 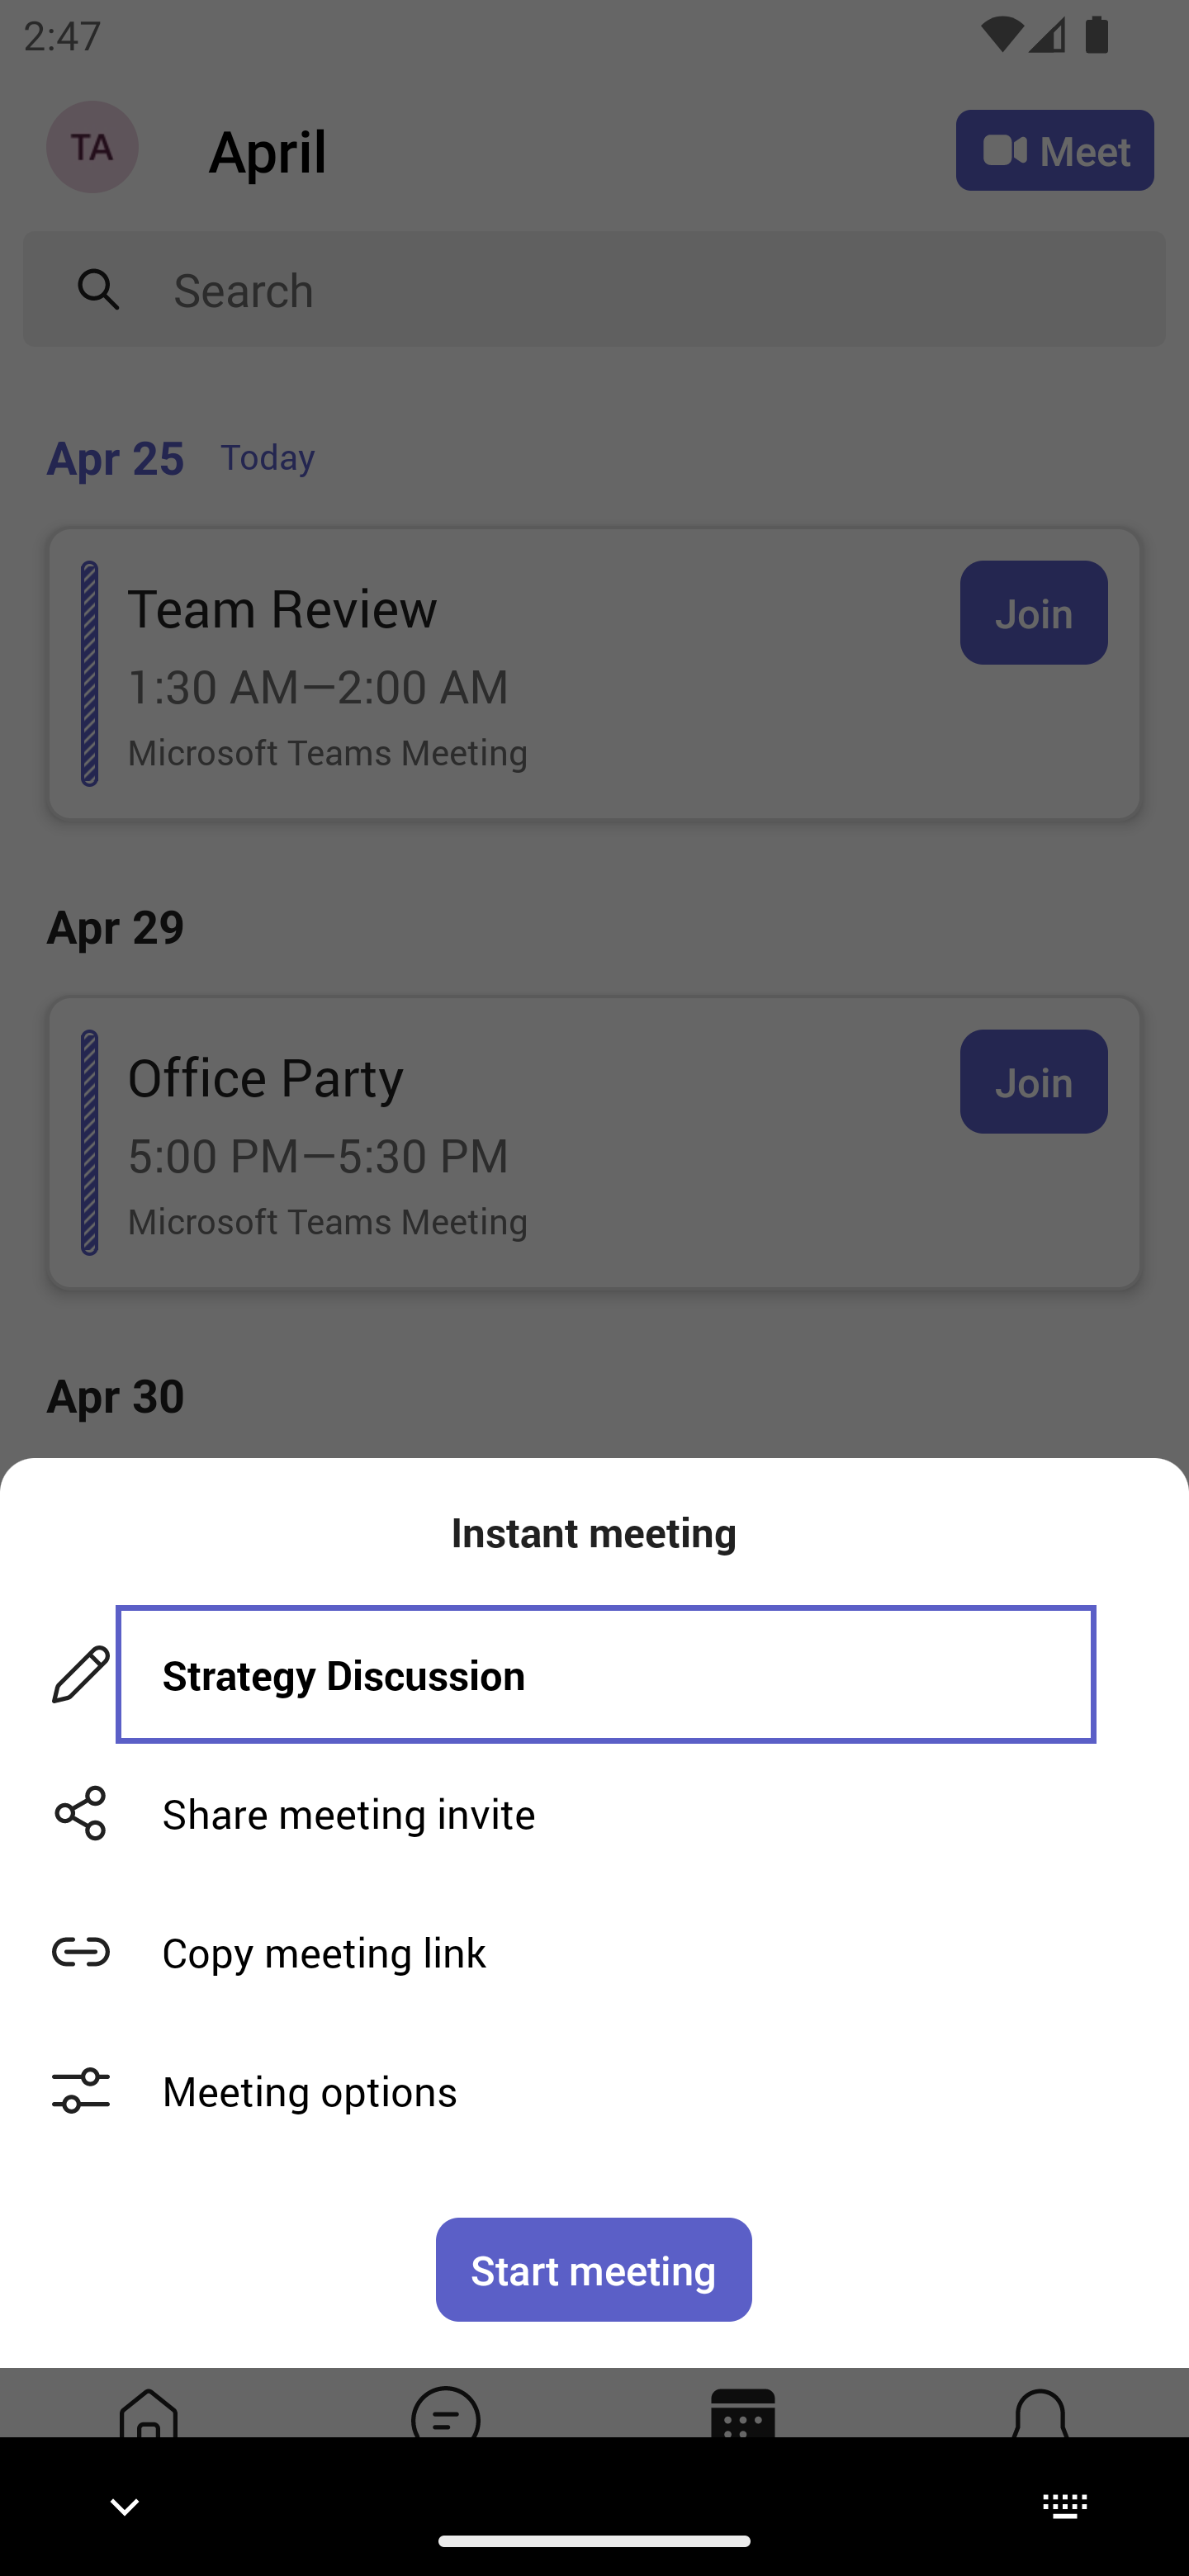 I want to click on Copy meeting link, so click(x=594, y=1952).